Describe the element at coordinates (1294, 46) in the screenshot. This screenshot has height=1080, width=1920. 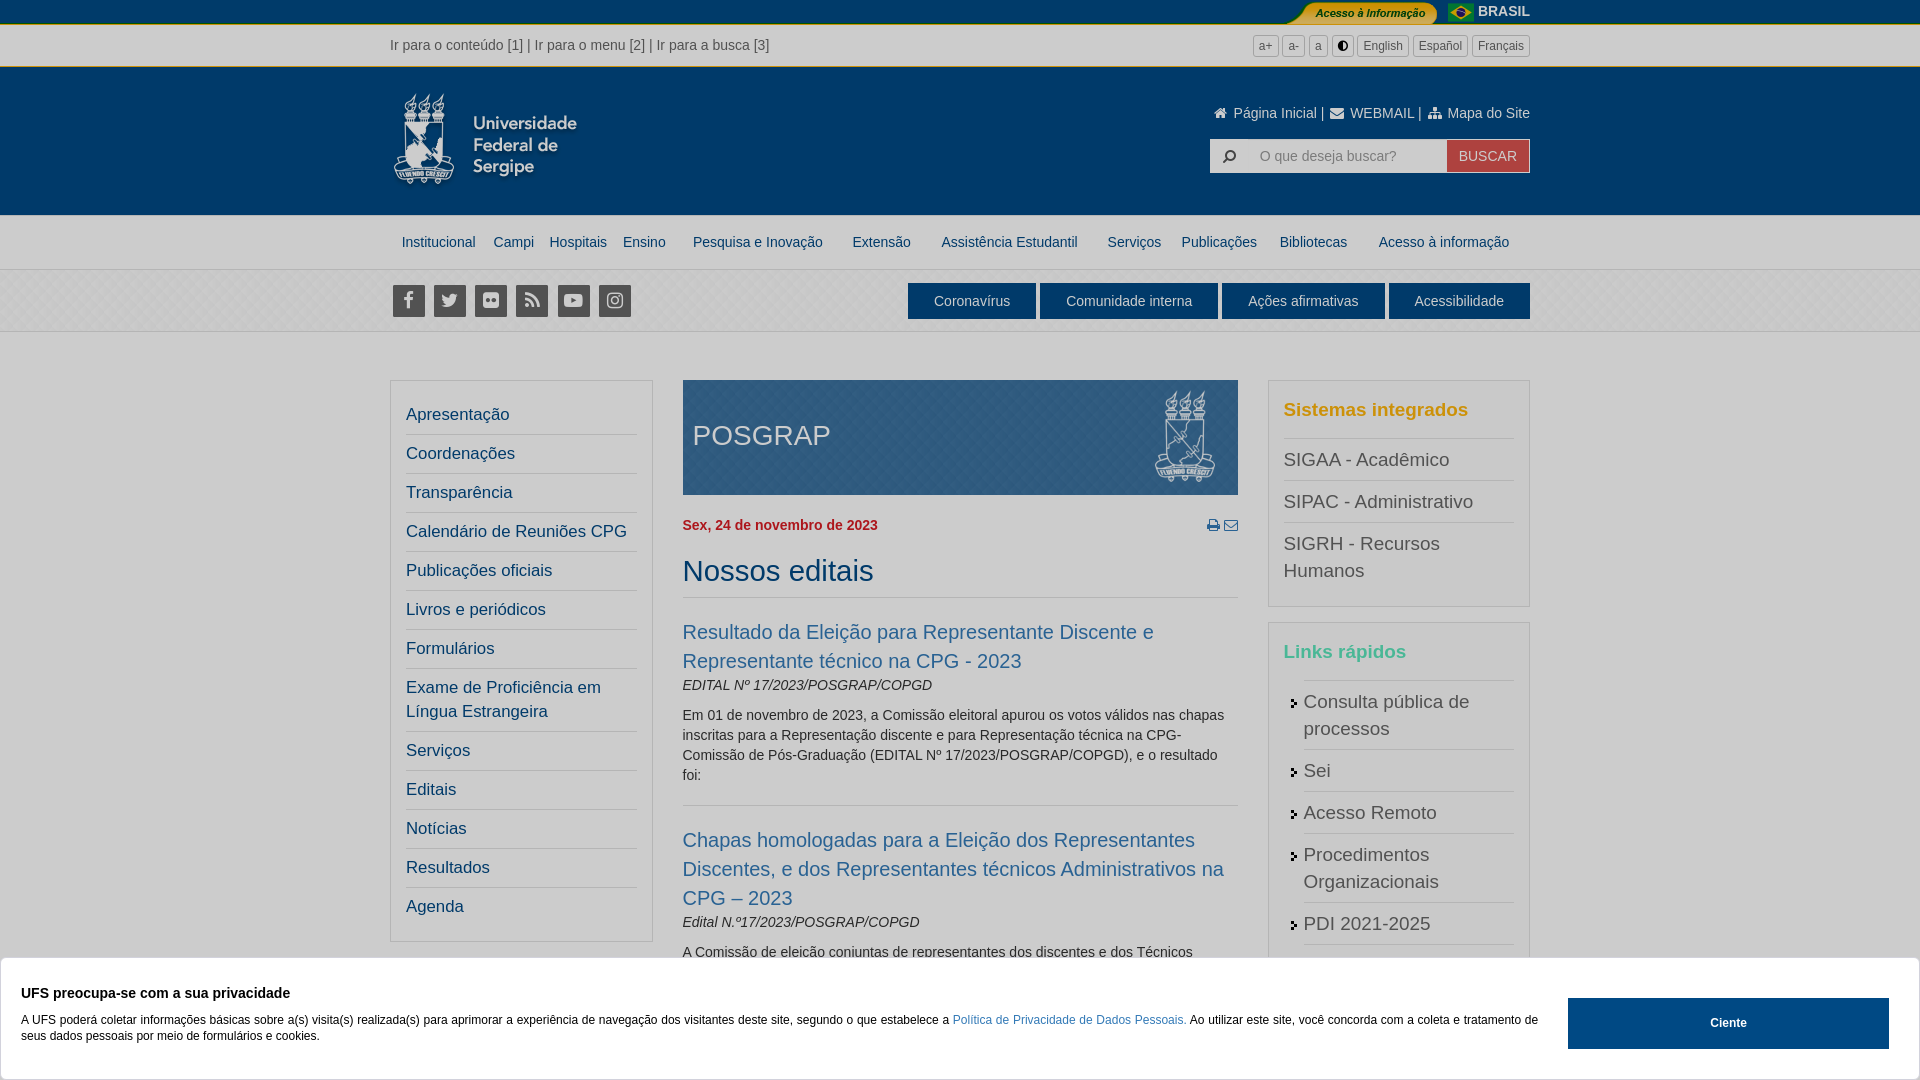
I see `a-` at that location.